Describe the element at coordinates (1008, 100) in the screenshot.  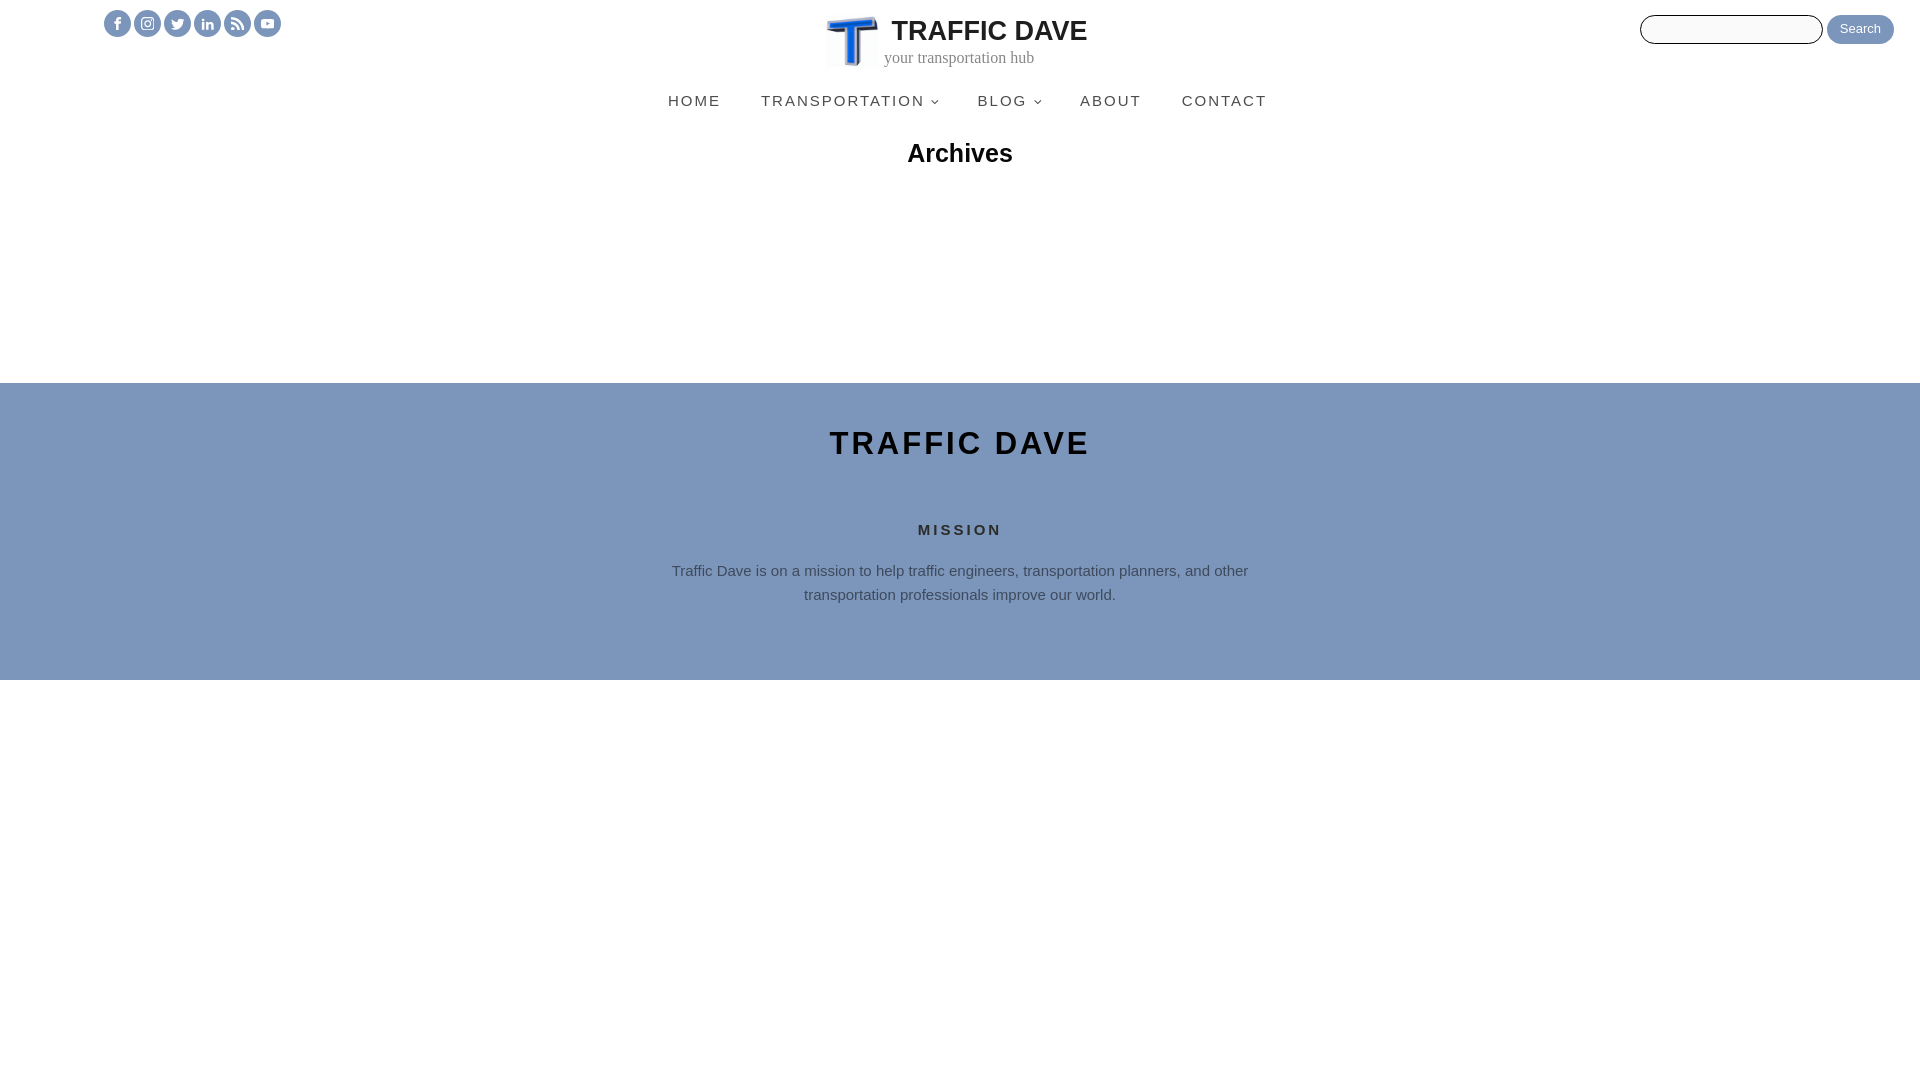
I see `CONTACT` at that location.